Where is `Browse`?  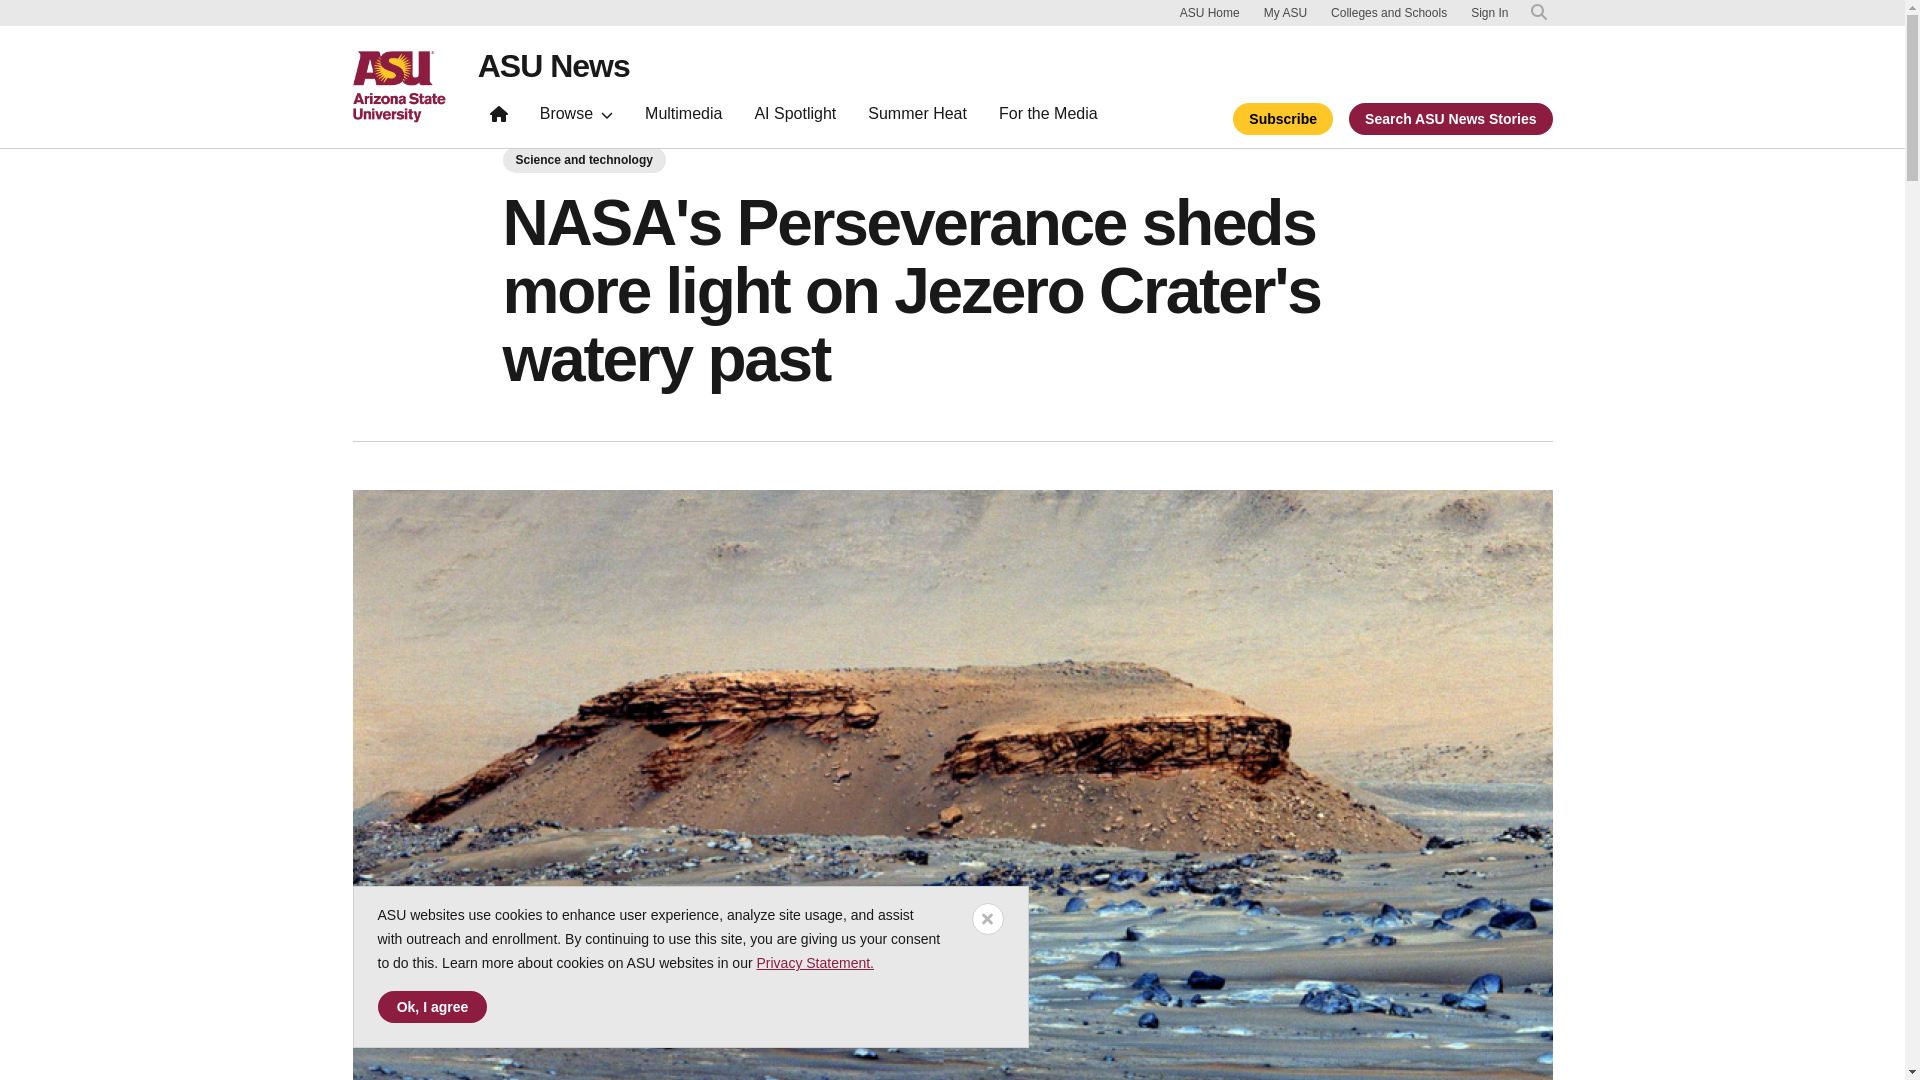 Browse is located at coordinates (576, 118).